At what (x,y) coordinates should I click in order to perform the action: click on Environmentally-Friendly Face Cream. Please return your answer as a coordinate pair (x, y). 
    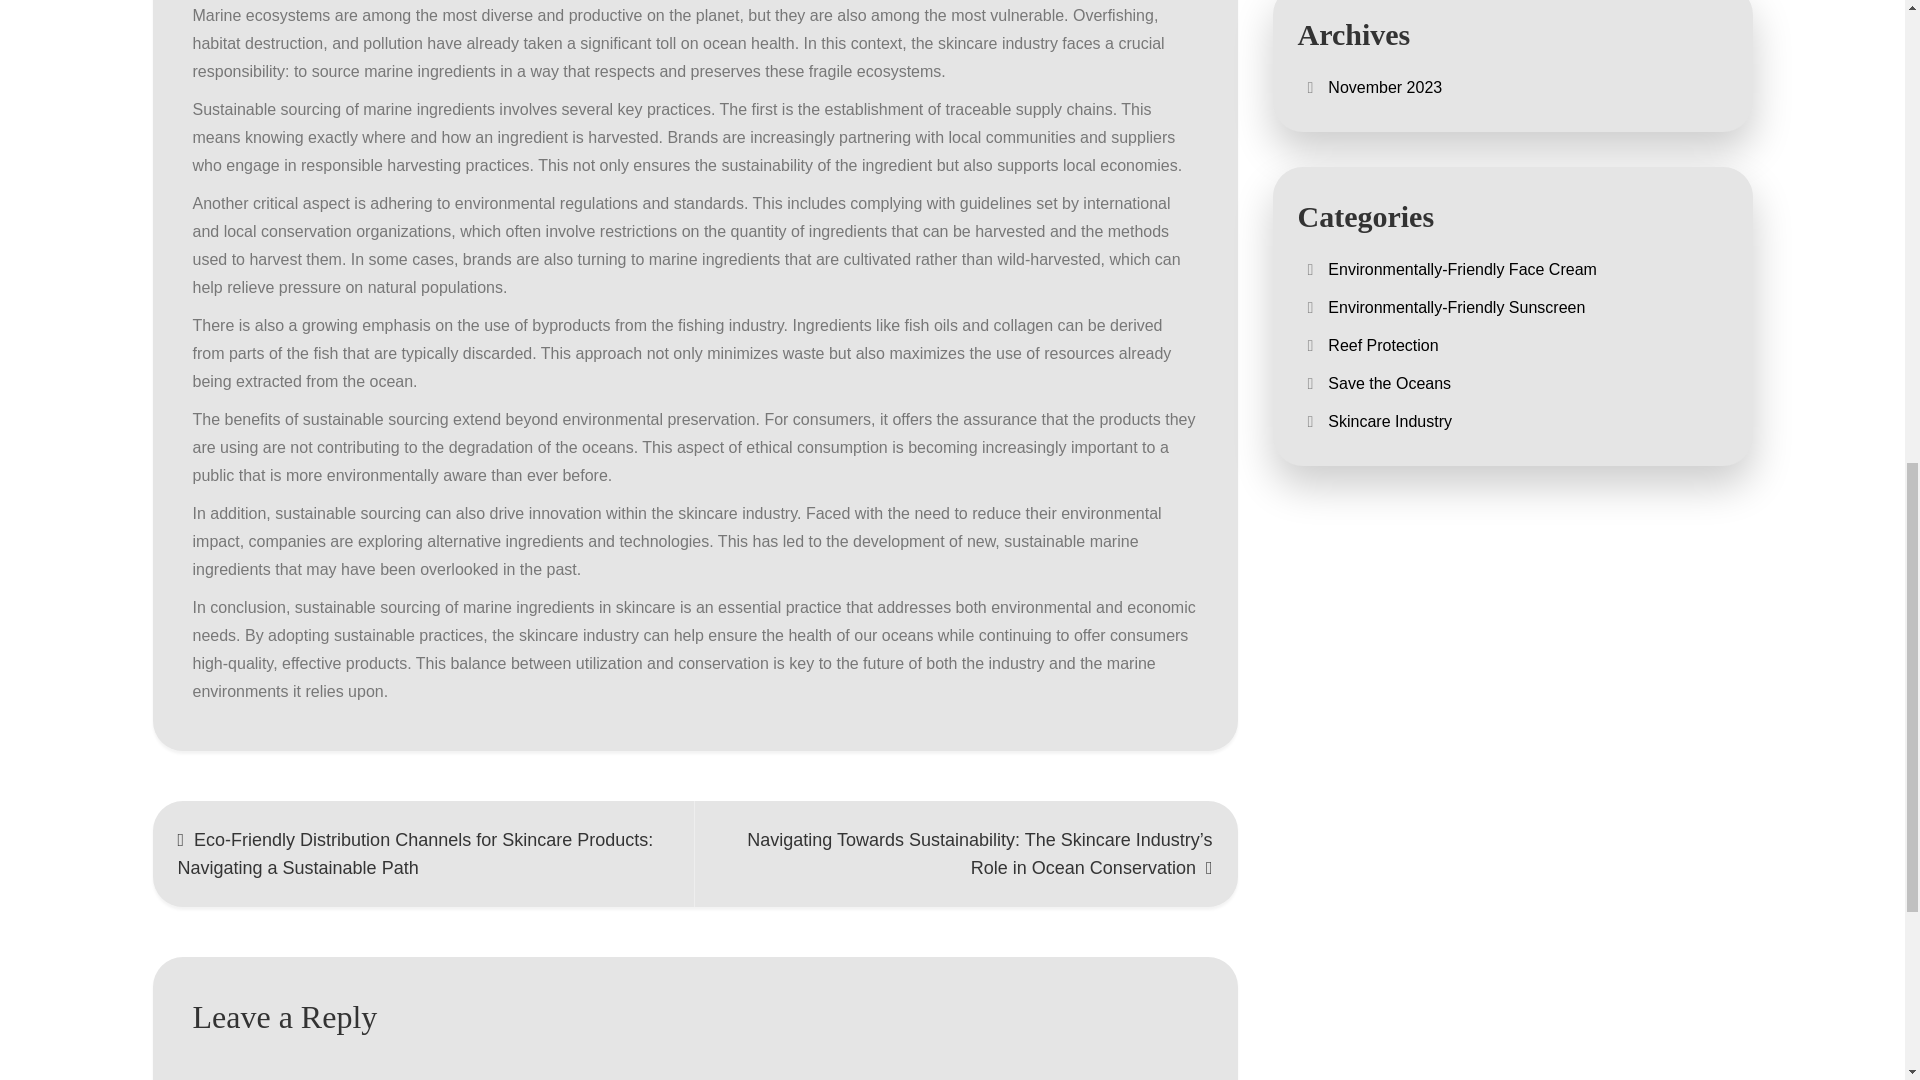
    Looking at the image, I should click on (1462, 269).